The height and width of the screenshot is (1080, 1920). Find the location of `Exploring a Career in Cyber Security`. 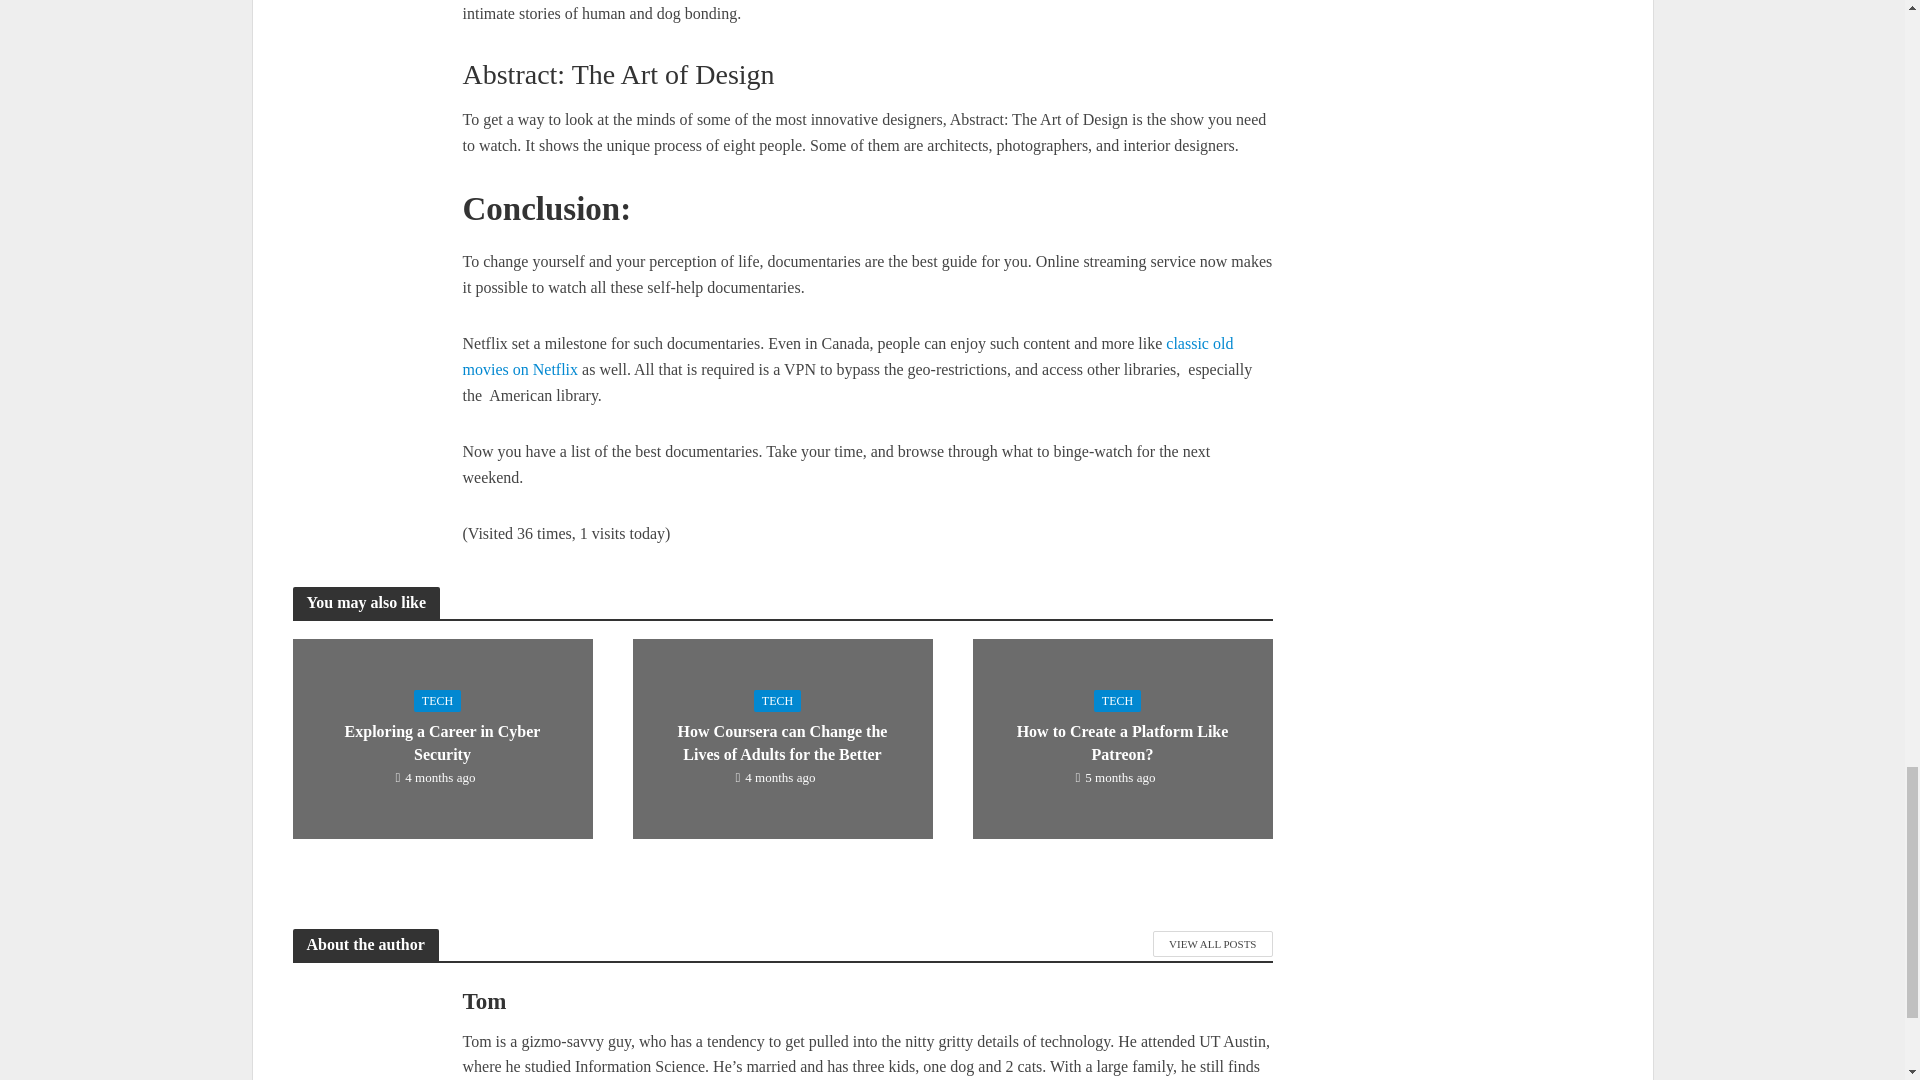

Exploring a Career in Cyber Security is located at coordinates (441, 738).